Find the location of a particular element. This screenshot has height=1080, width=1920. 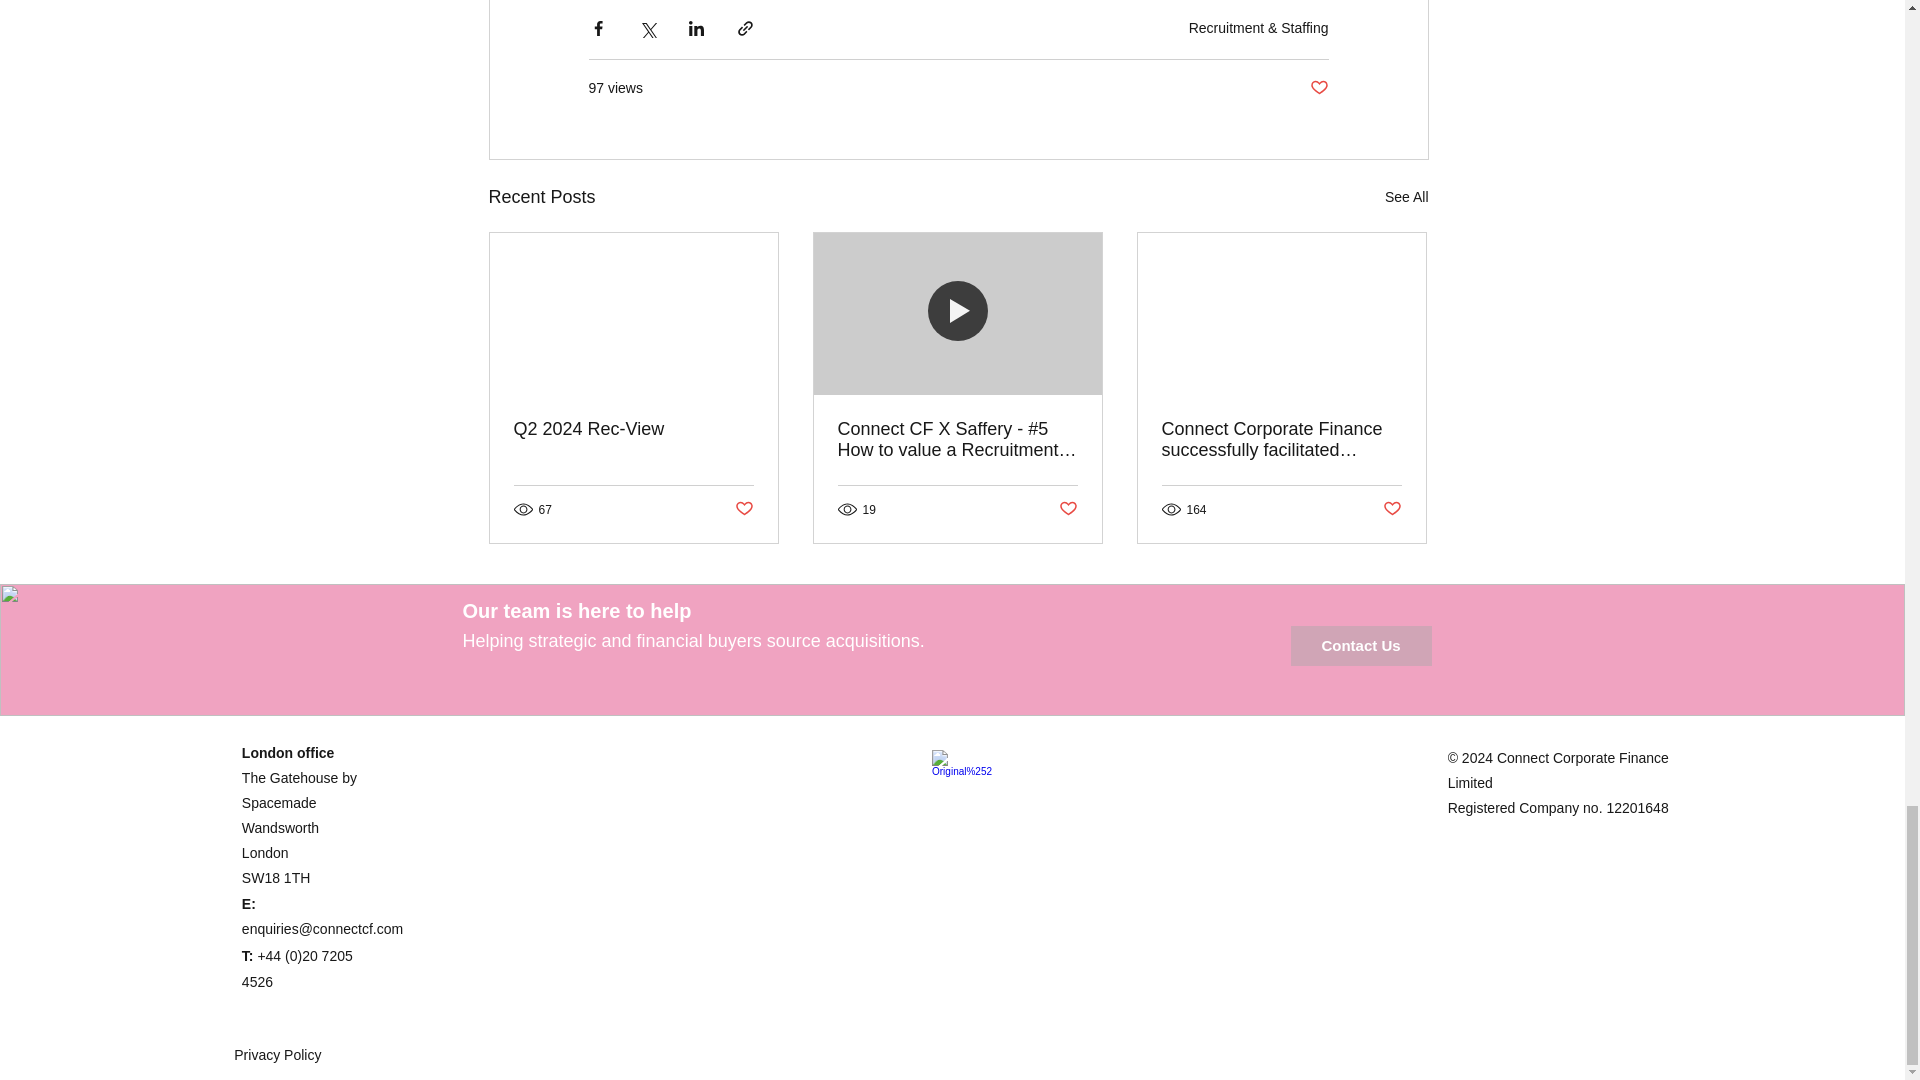

Post not marked as liked is located at coordinates (1318, 88).